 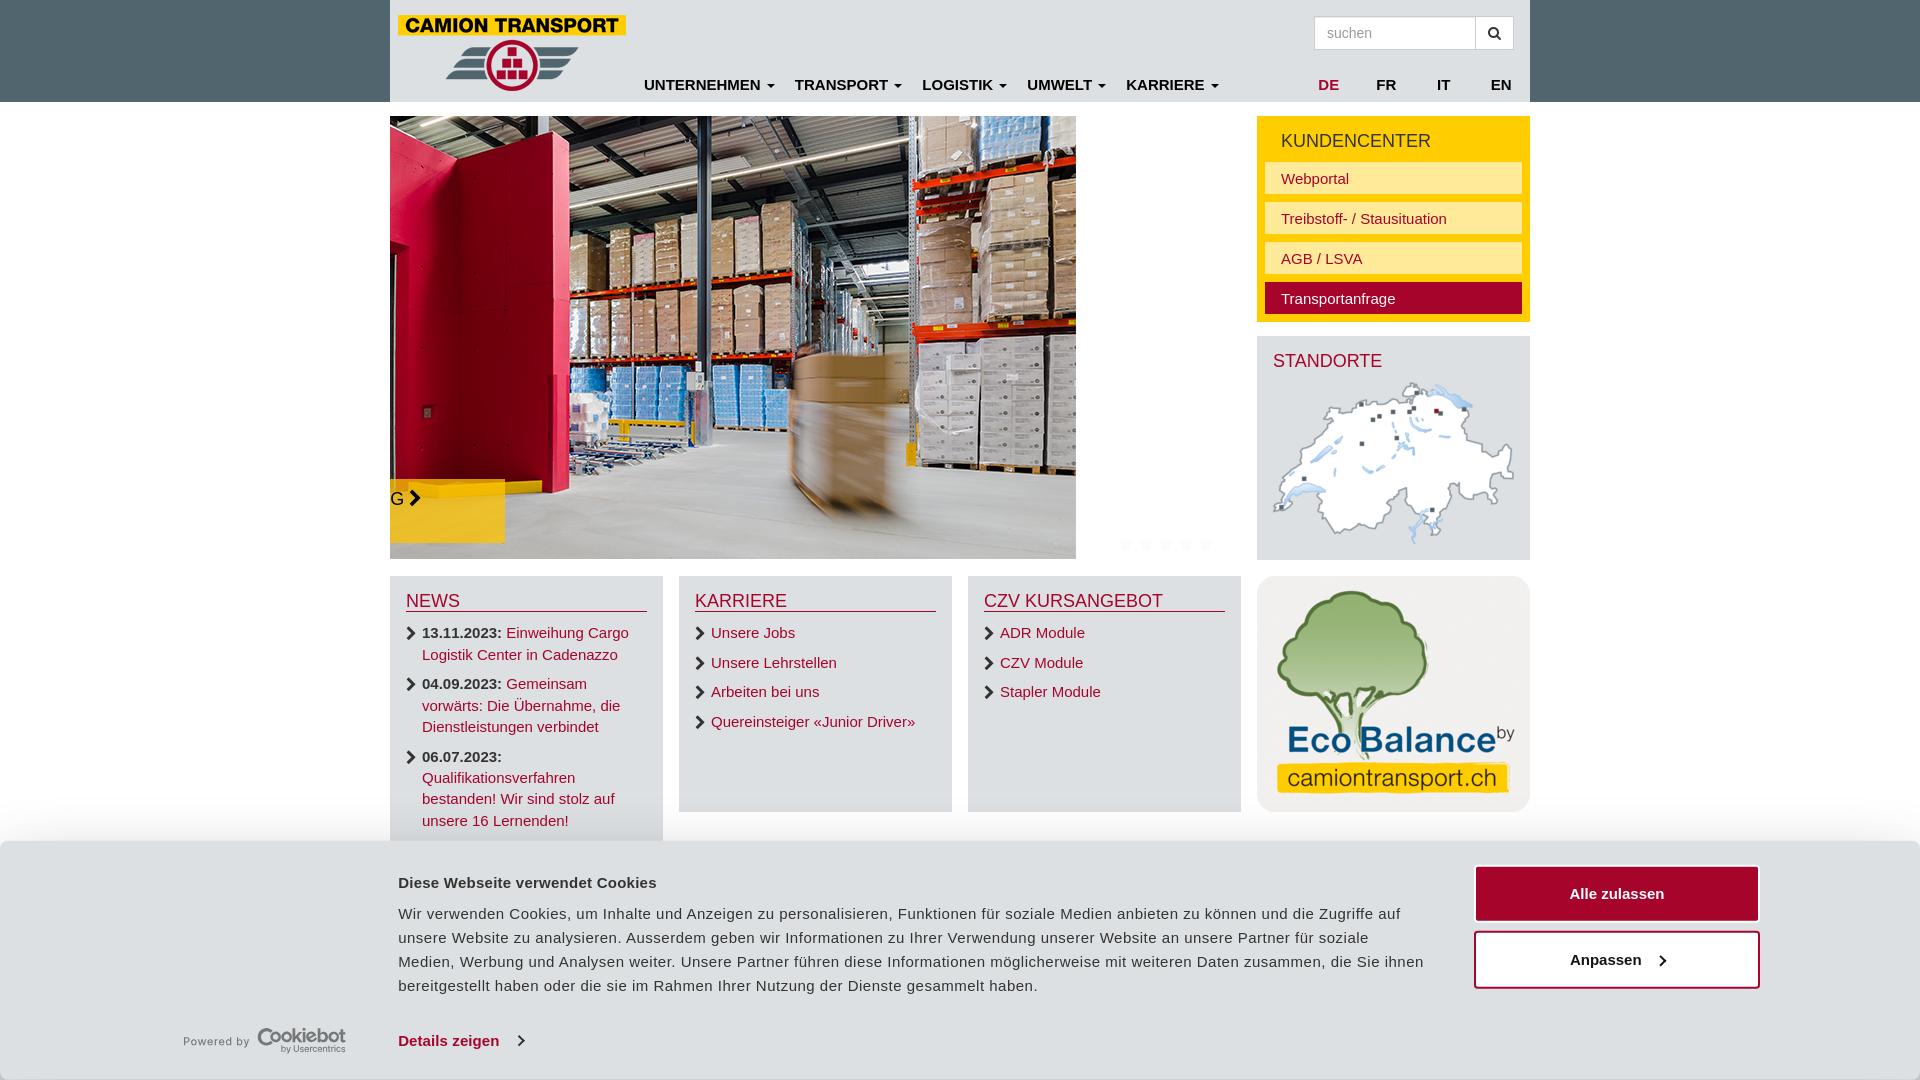 What do you see at coordinates (1470, 1042) in the screenshot?
I see `CAMION TRANSPORT auf Instagram` at bounding box center [1470, 1042].